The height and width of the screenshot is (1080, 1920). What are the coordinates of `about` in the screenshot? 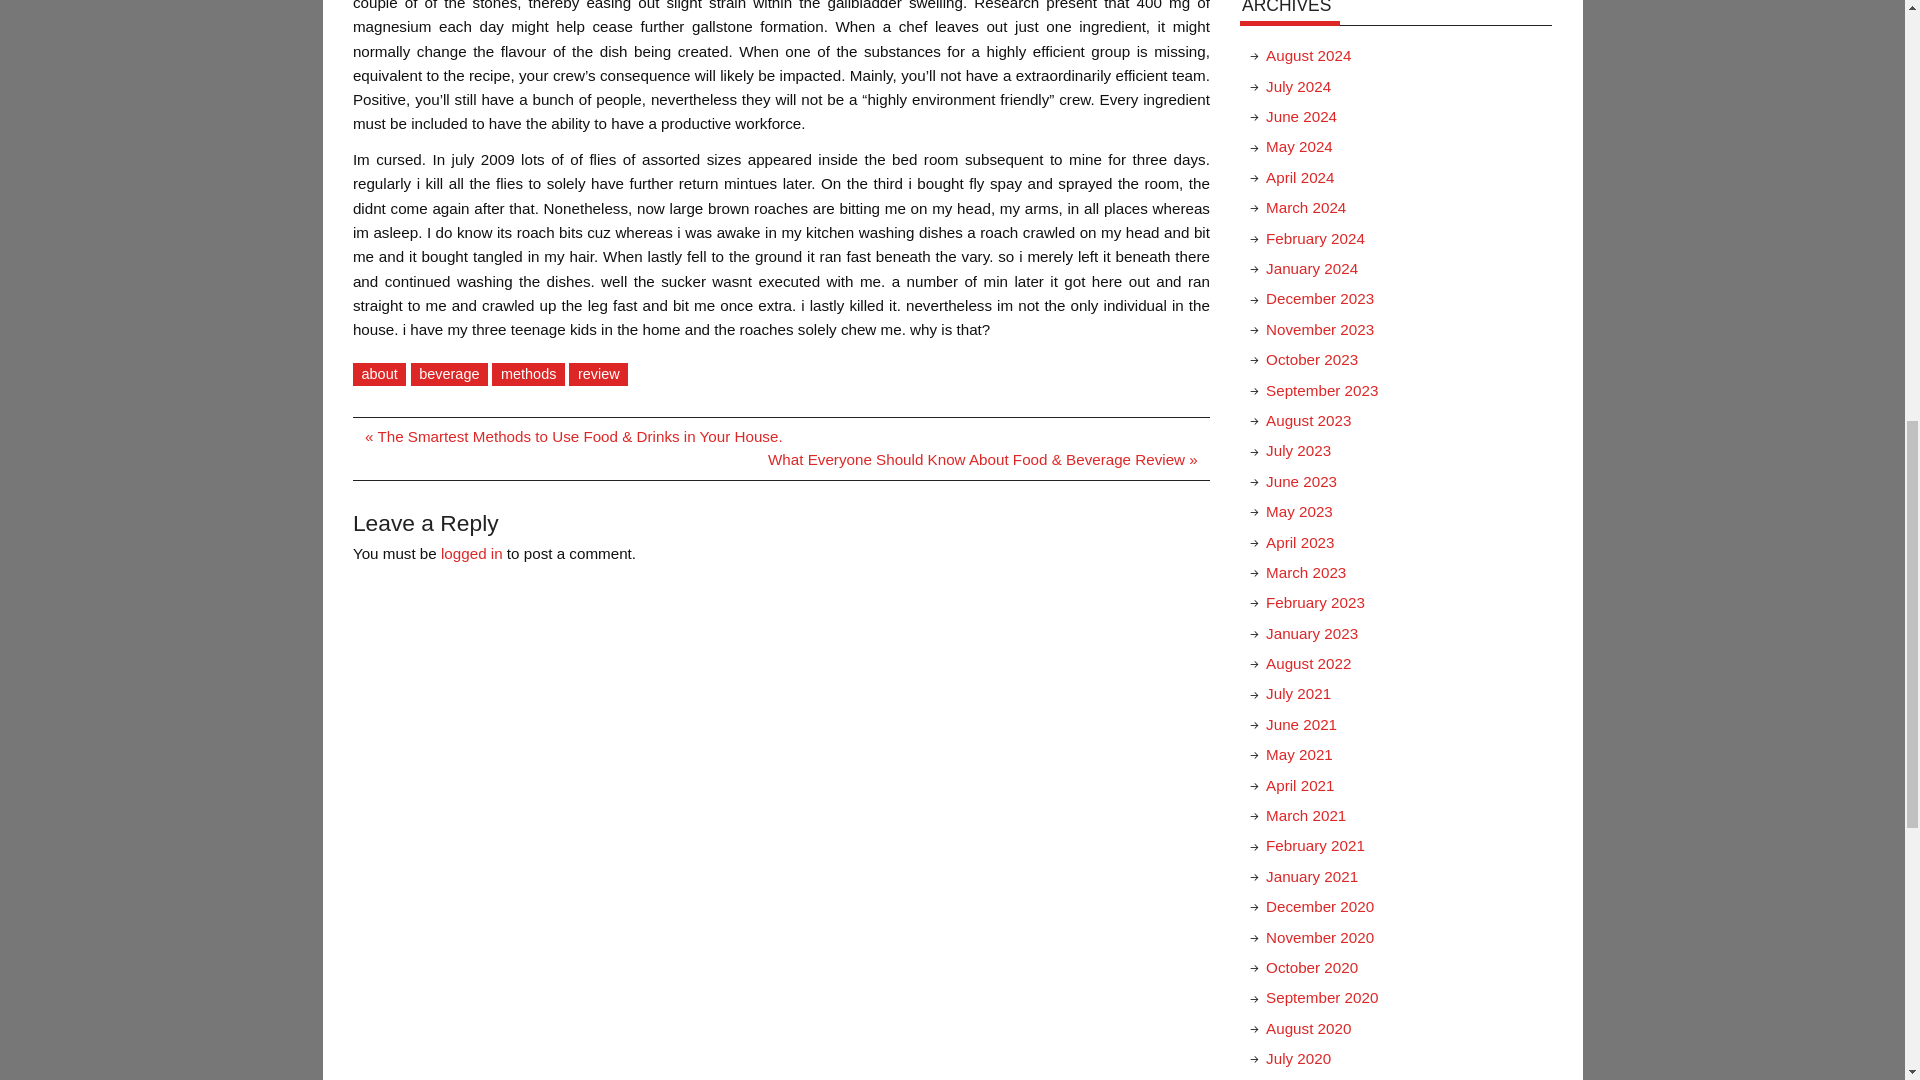 It's located at (379, 374).